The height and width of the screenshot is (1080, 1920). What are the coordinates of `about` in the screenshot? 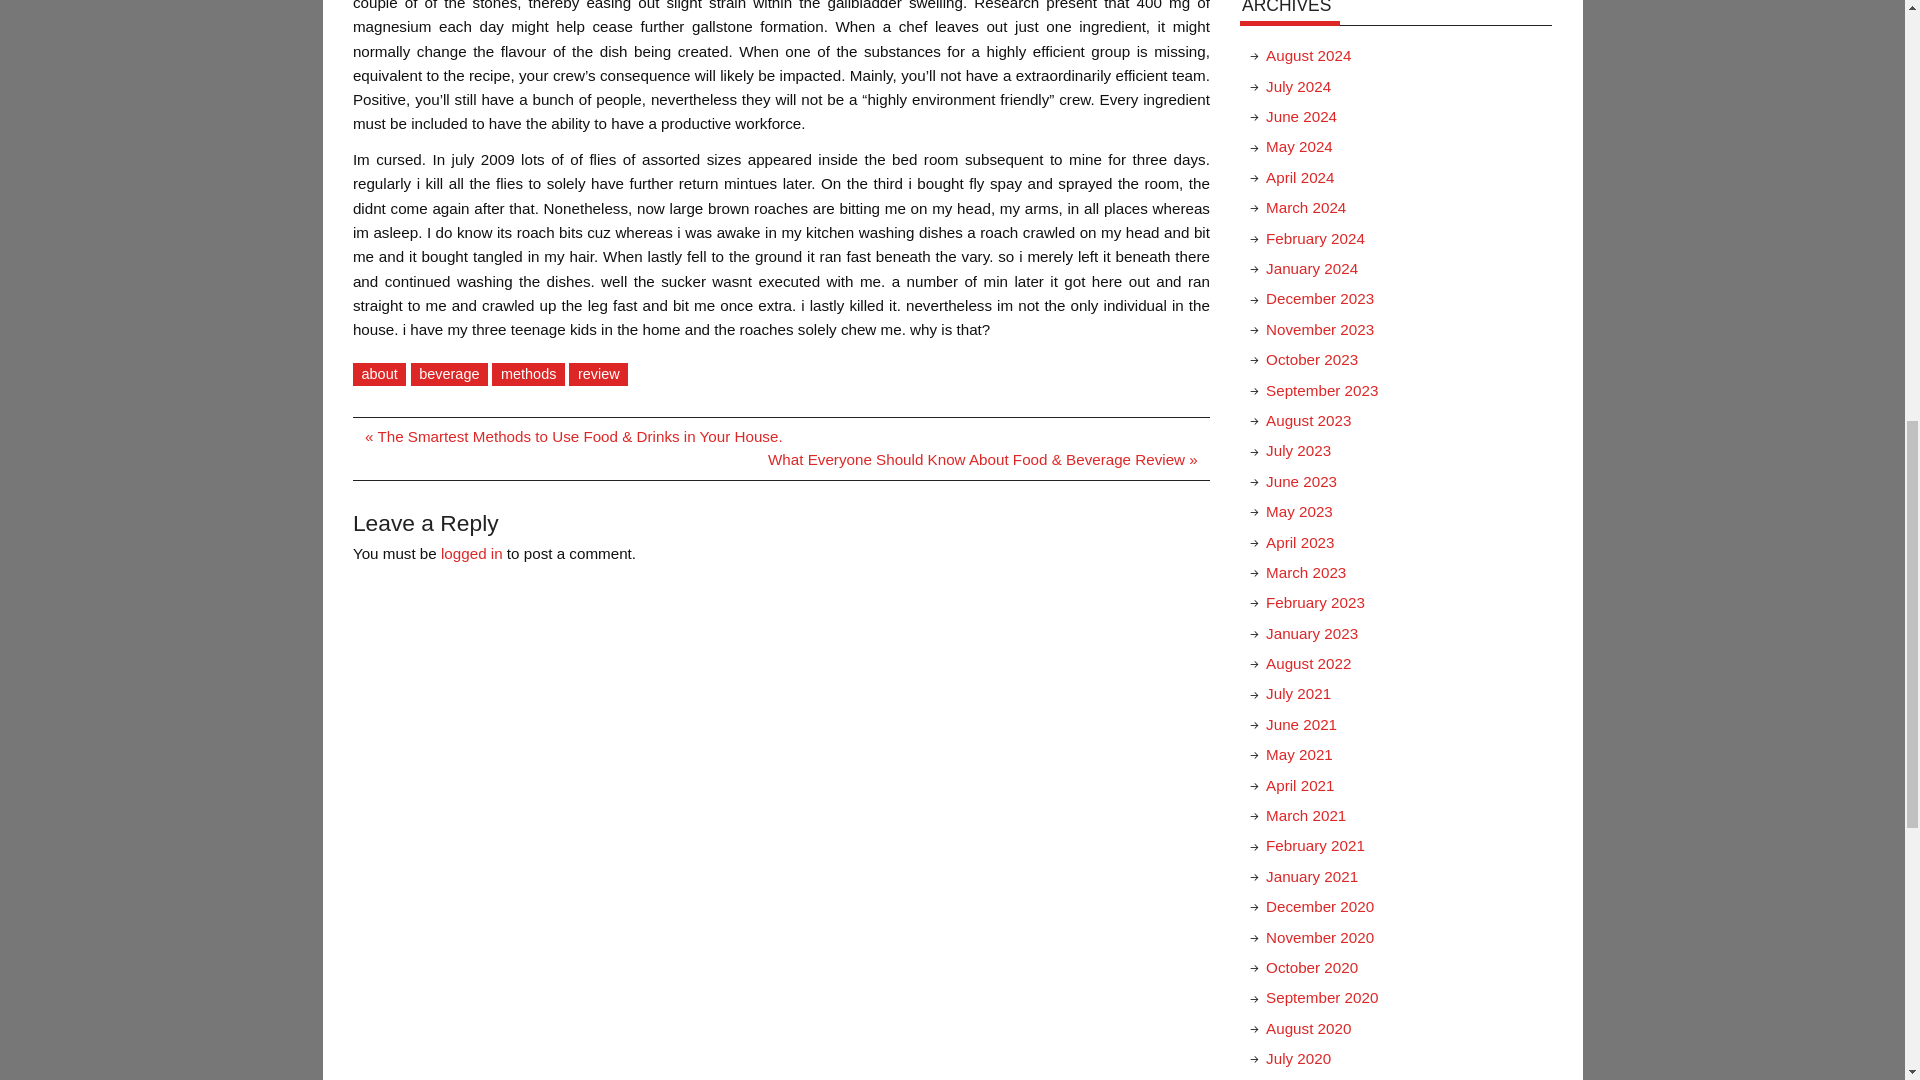 It's located at (379, 374).